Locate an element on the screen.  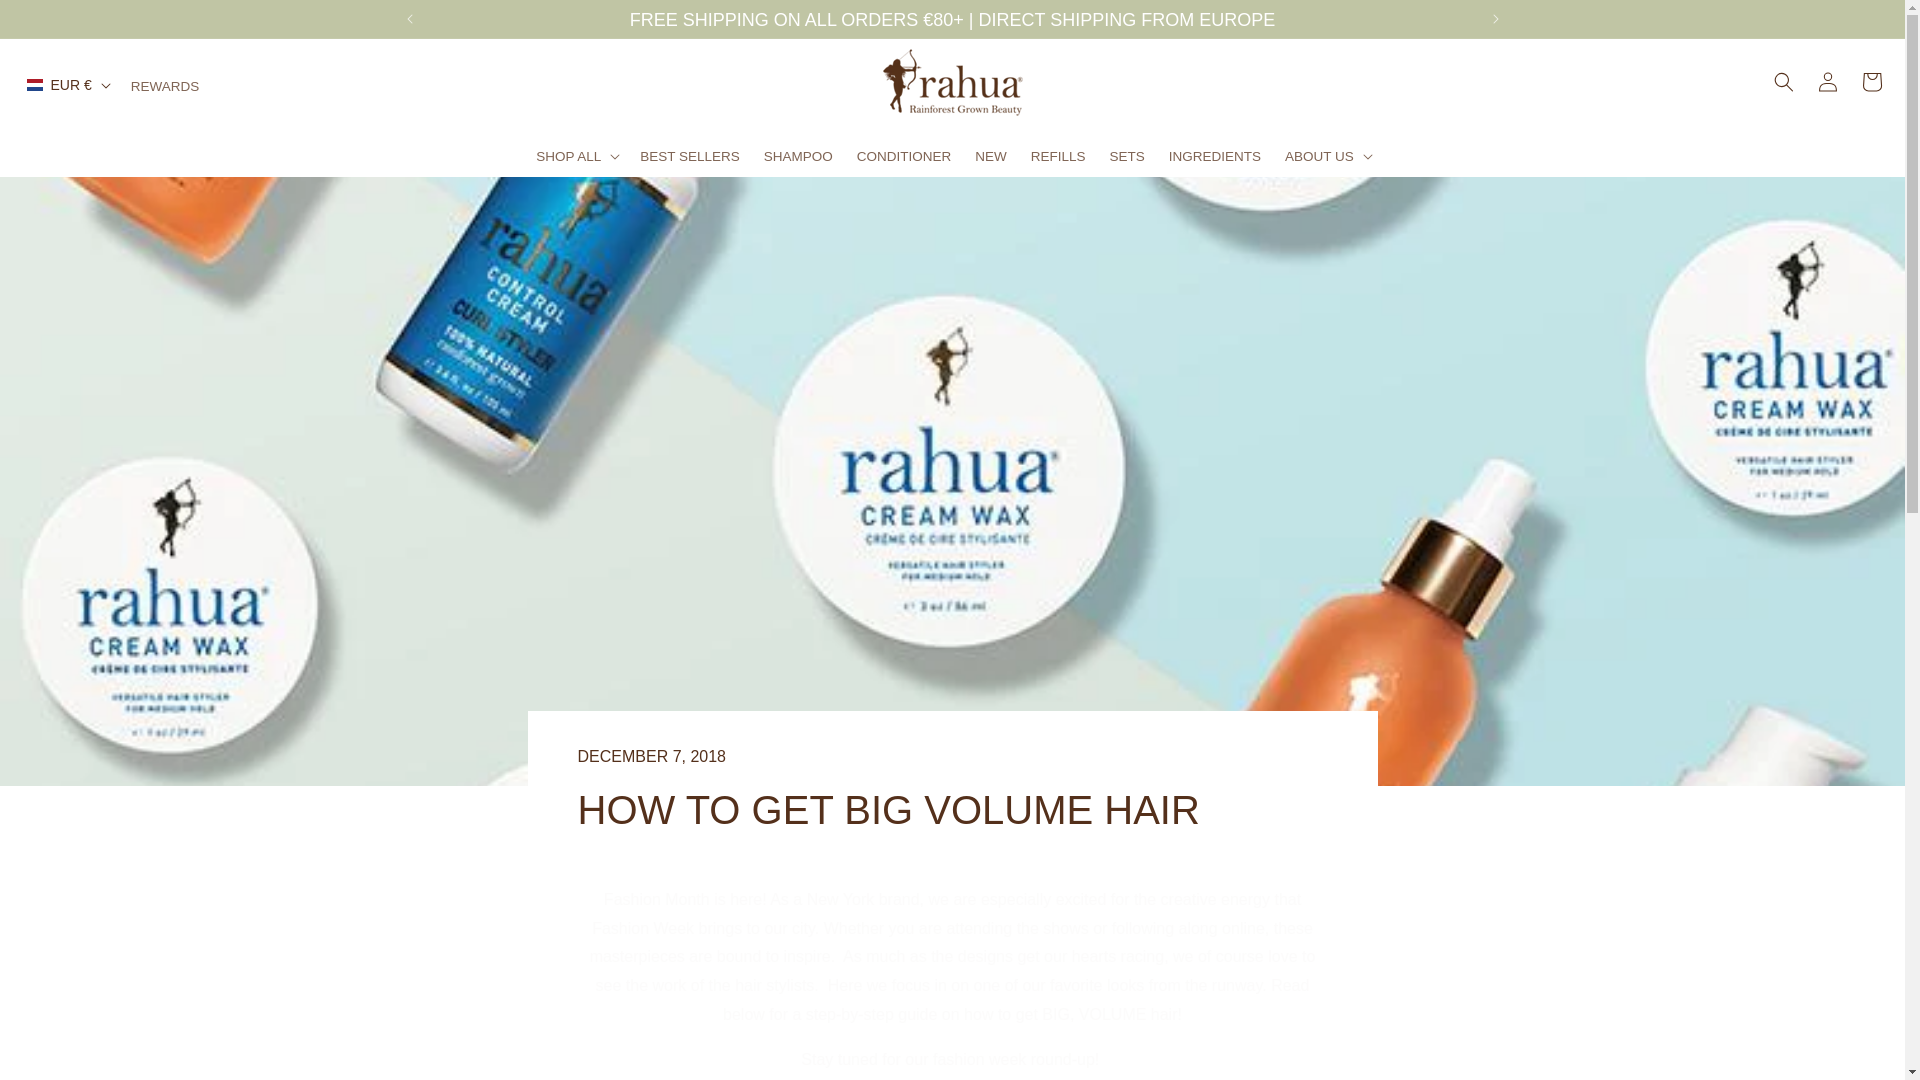
Skip to content is located at coordinates (952, 792).